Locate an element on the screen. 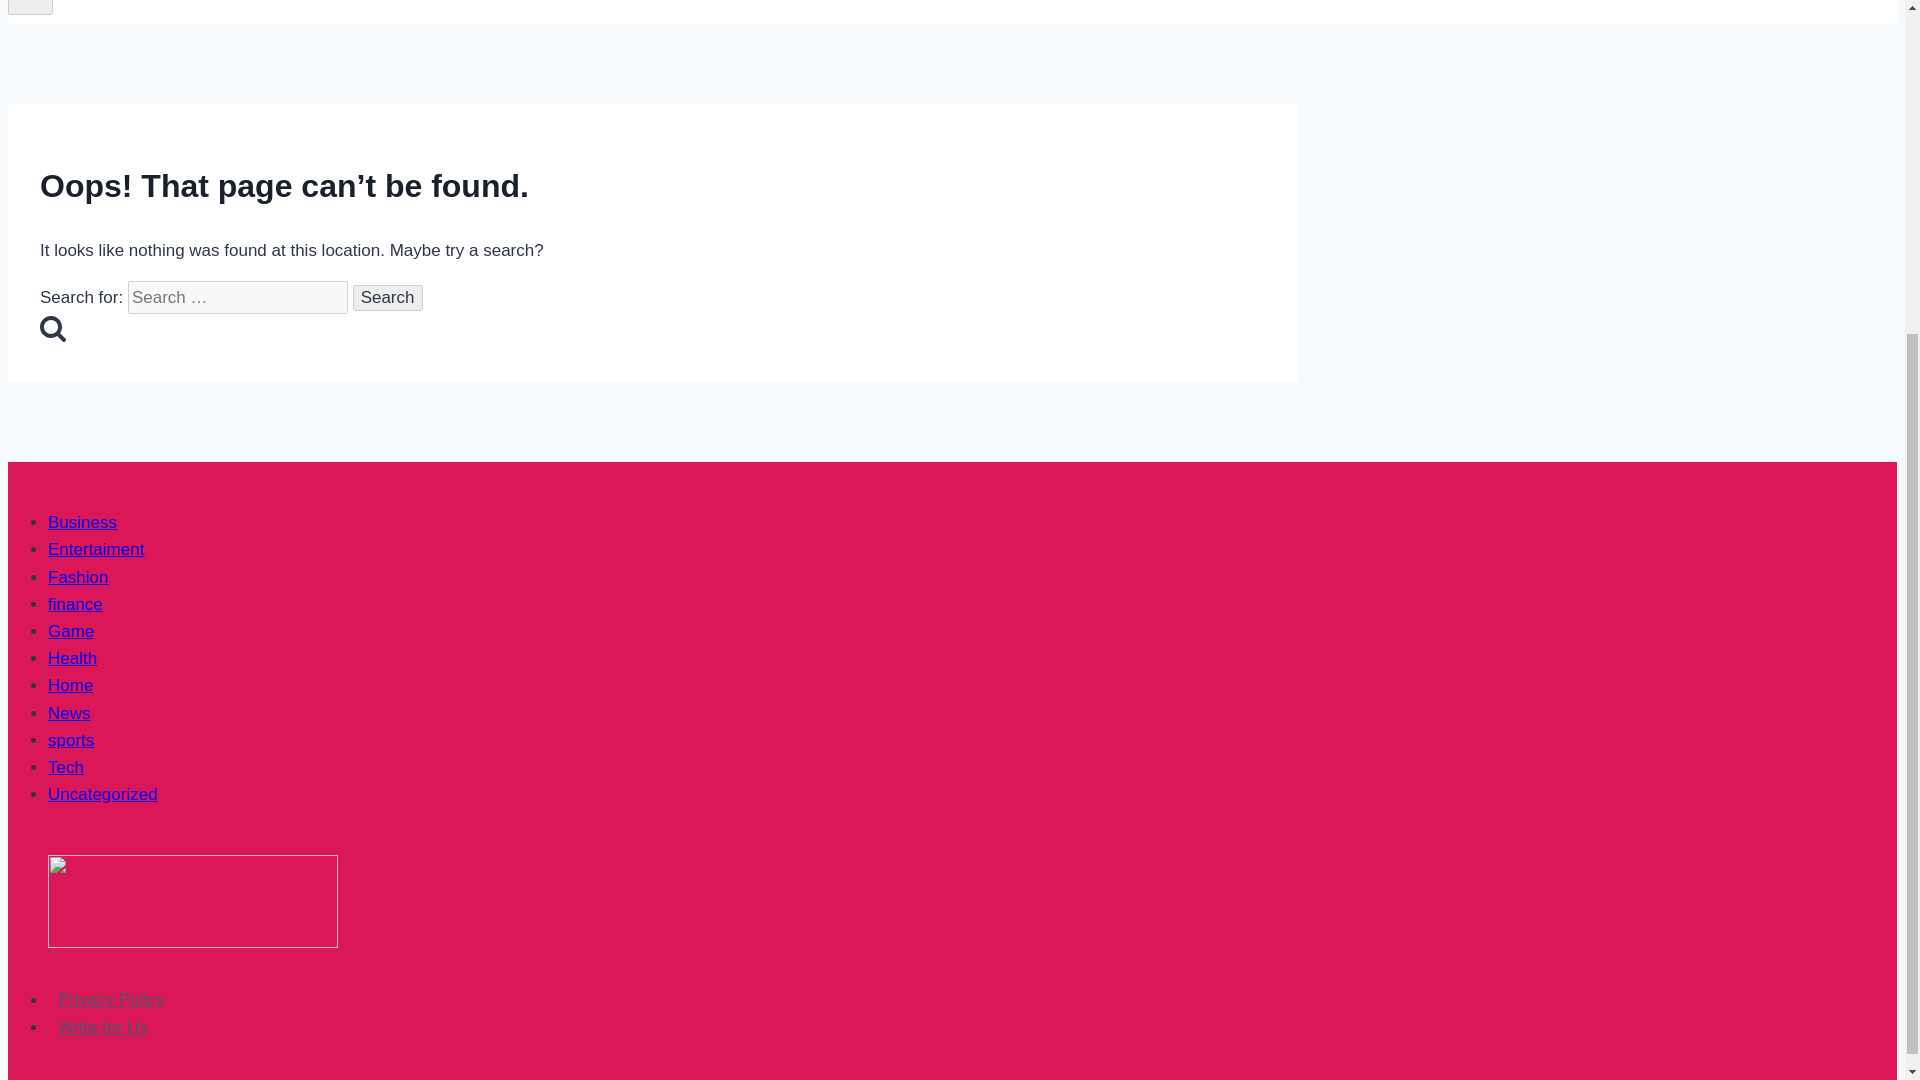 The height and width of the screenshot is (1080, 1920). Search is located at coordinates (388, 298).